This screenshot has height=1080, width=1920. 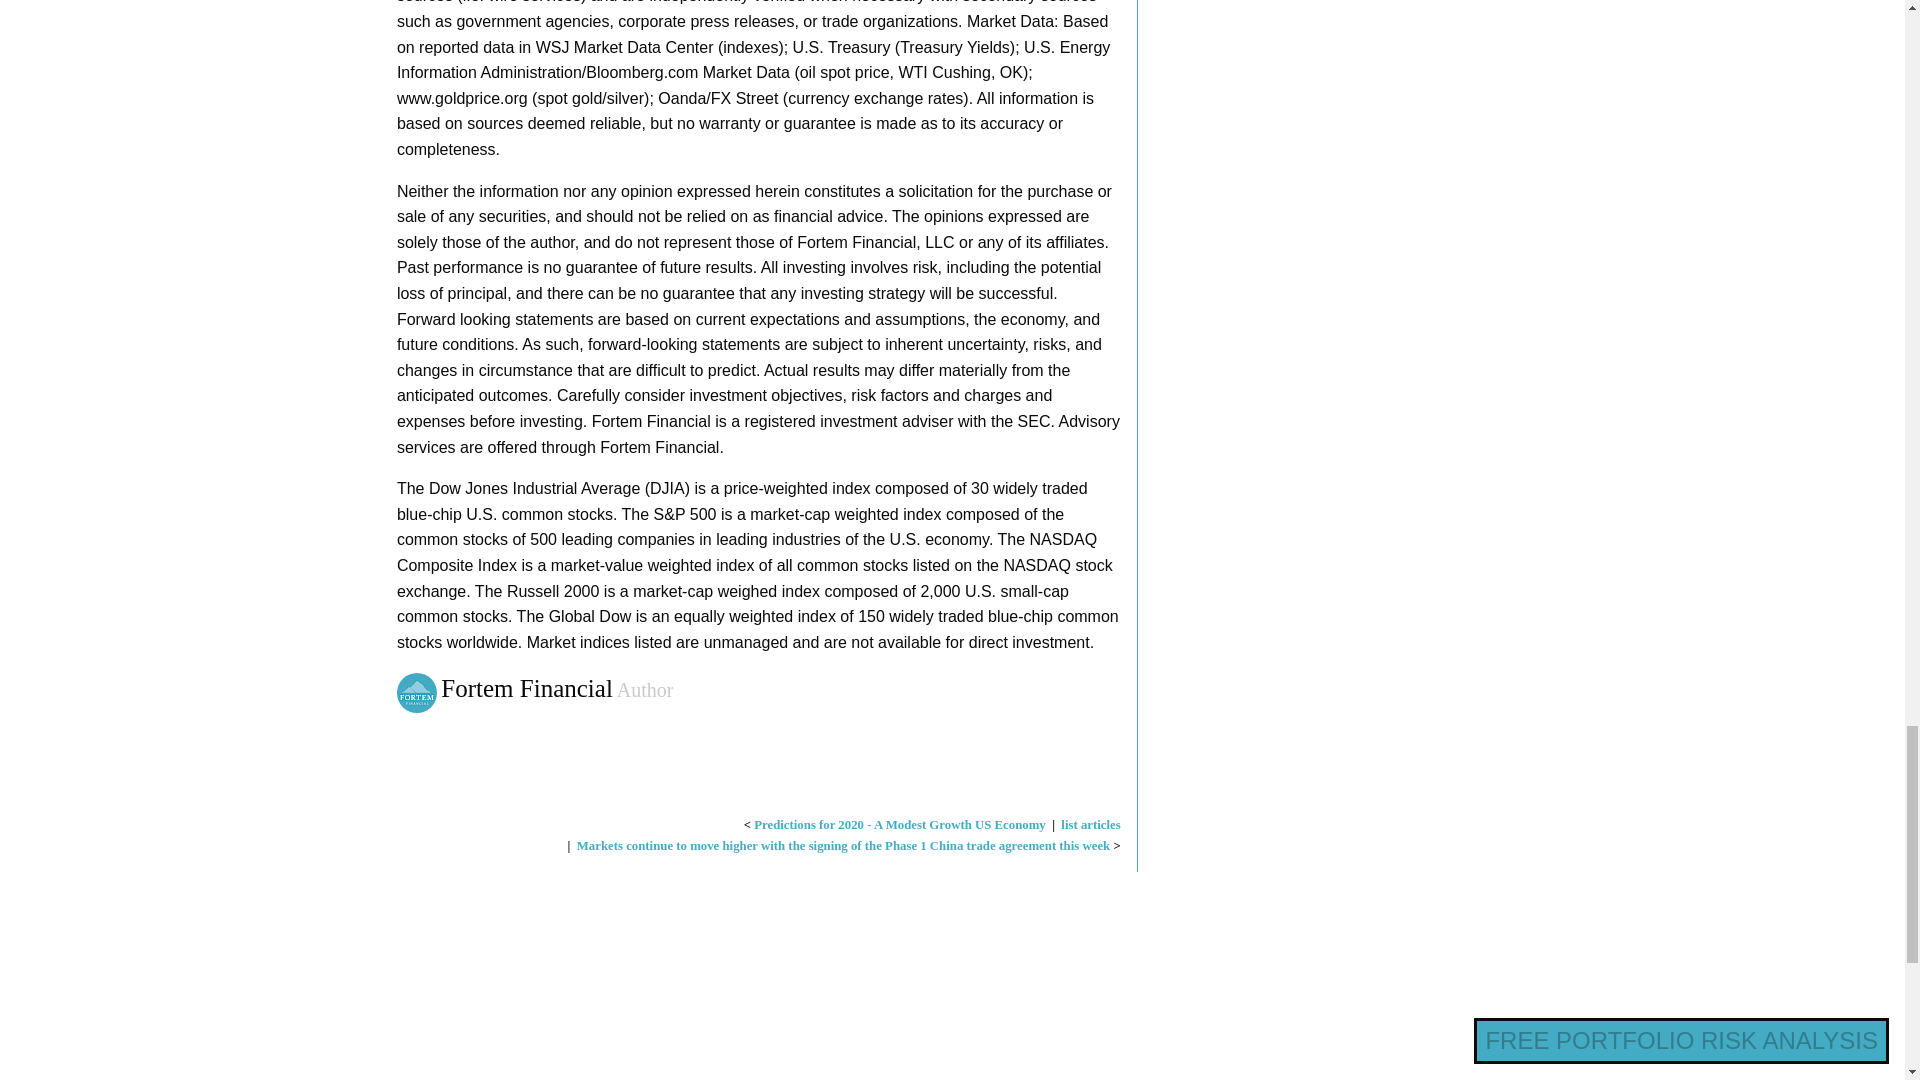 What do you see at coordinates (419, 690) in the screenshot?
I see `Fortem Financial` at bounding box center [419, 690].